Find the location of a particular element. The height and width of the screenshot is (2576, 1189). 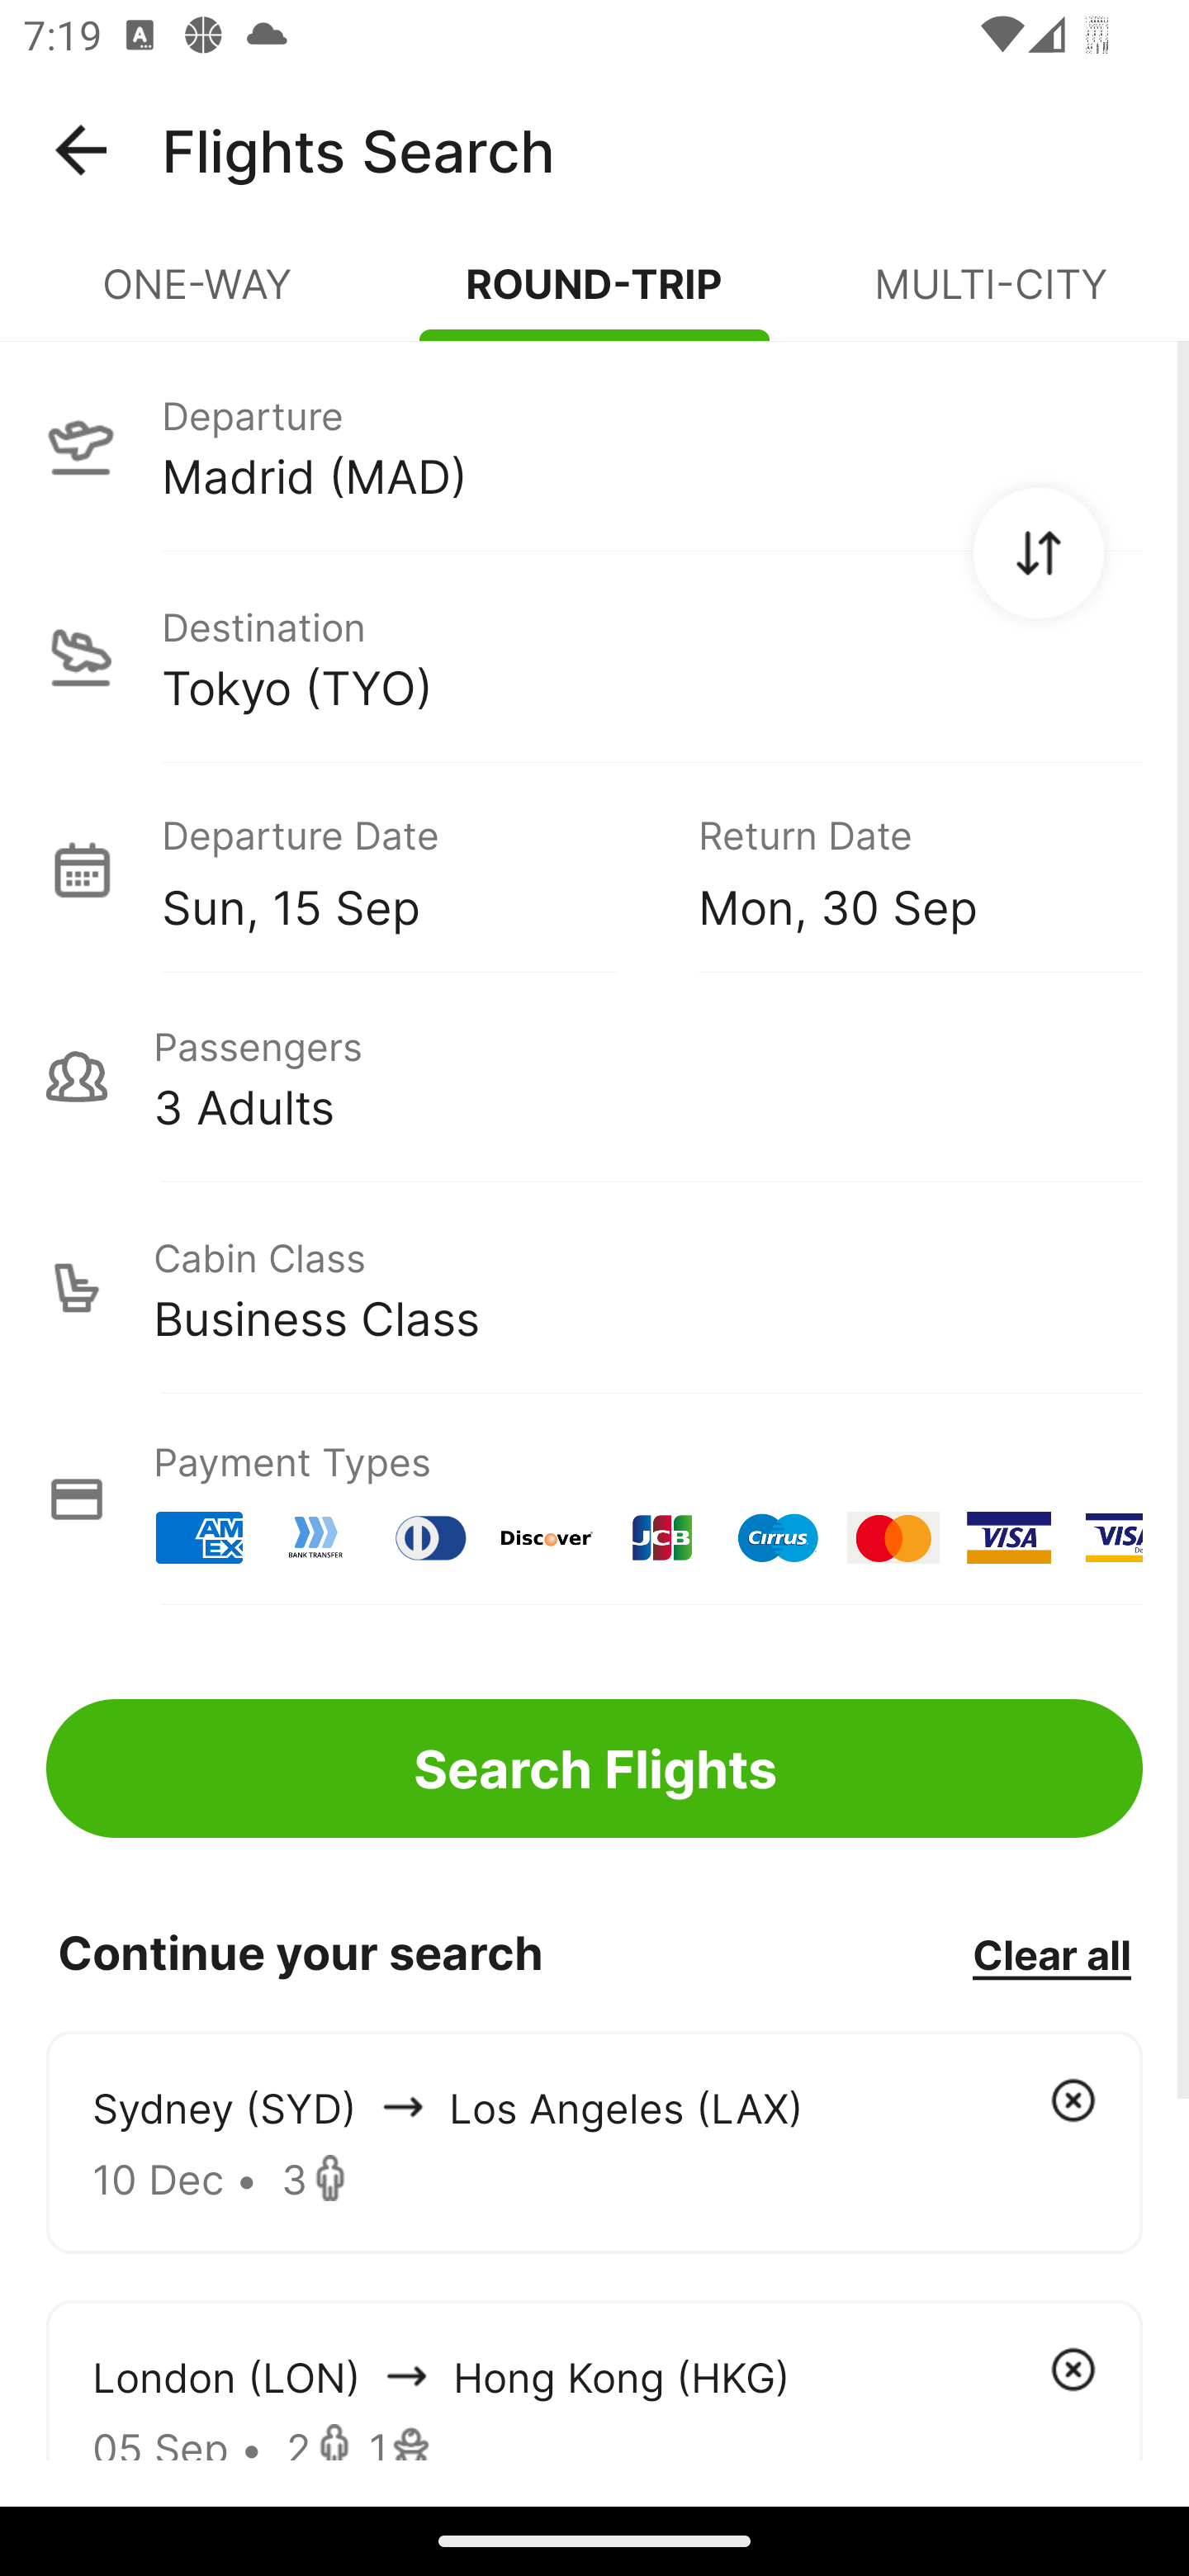

MULTI-CITY is located at coordinates (991, 297).